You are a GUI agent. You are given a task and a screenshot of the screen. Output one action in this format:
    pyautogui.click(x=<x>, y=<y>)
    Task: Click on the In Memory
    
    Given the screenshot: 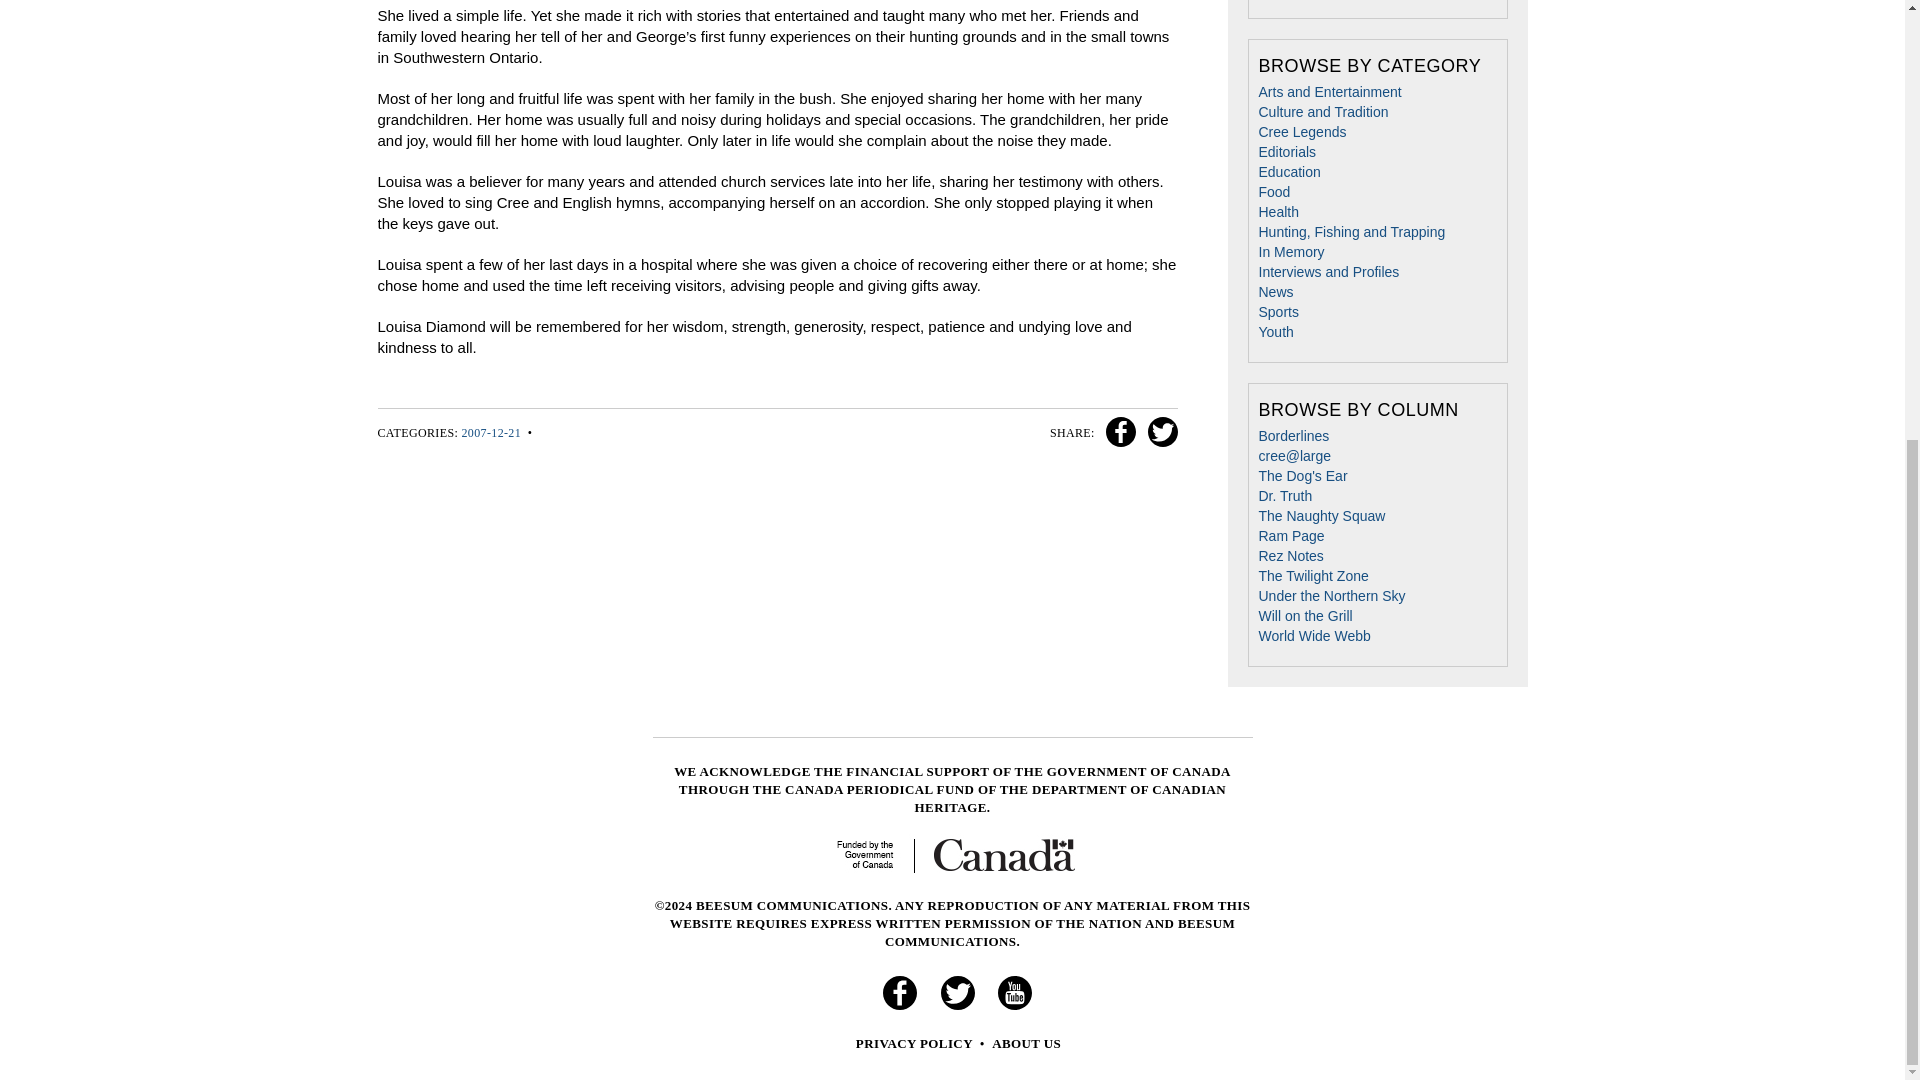 What is the action you would take?
    pyautogui.click(x=1290, y=252)
    